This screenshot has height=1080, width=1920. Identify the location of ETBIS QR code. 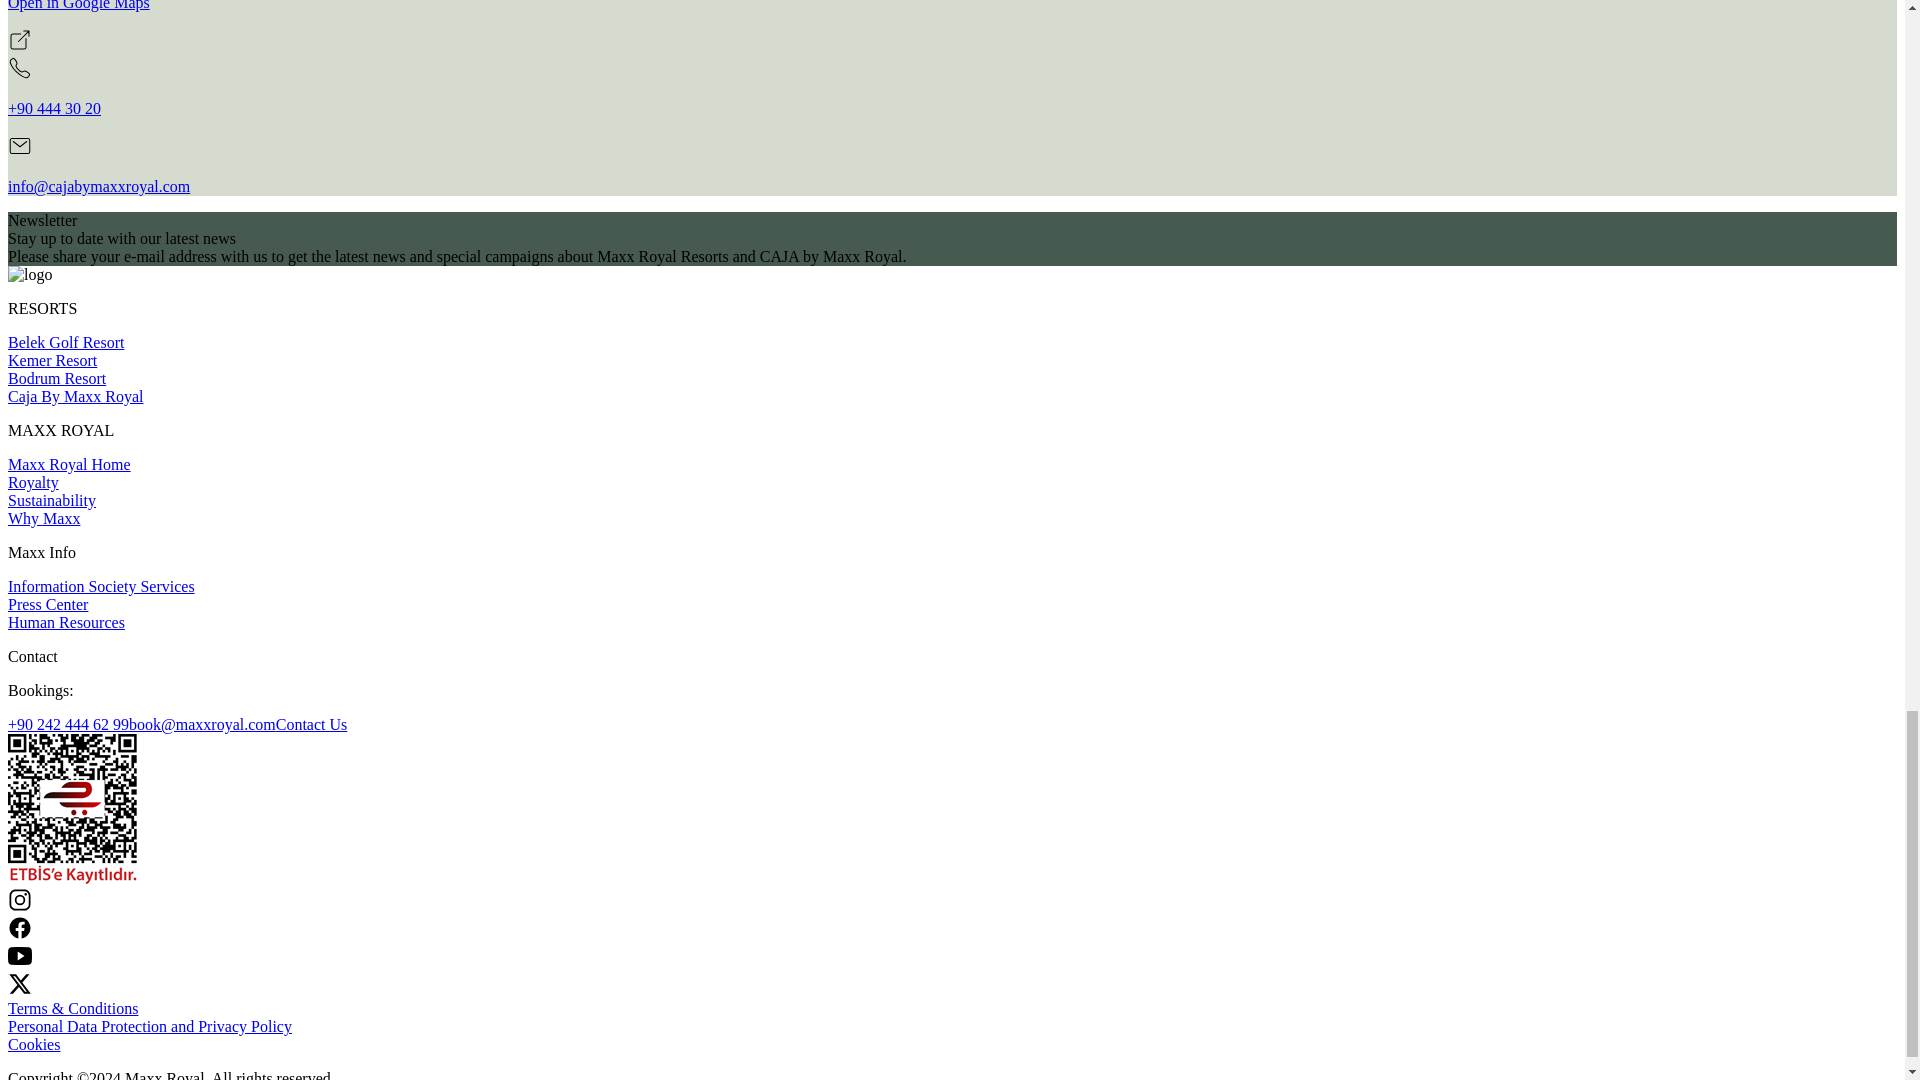
(72, 878).